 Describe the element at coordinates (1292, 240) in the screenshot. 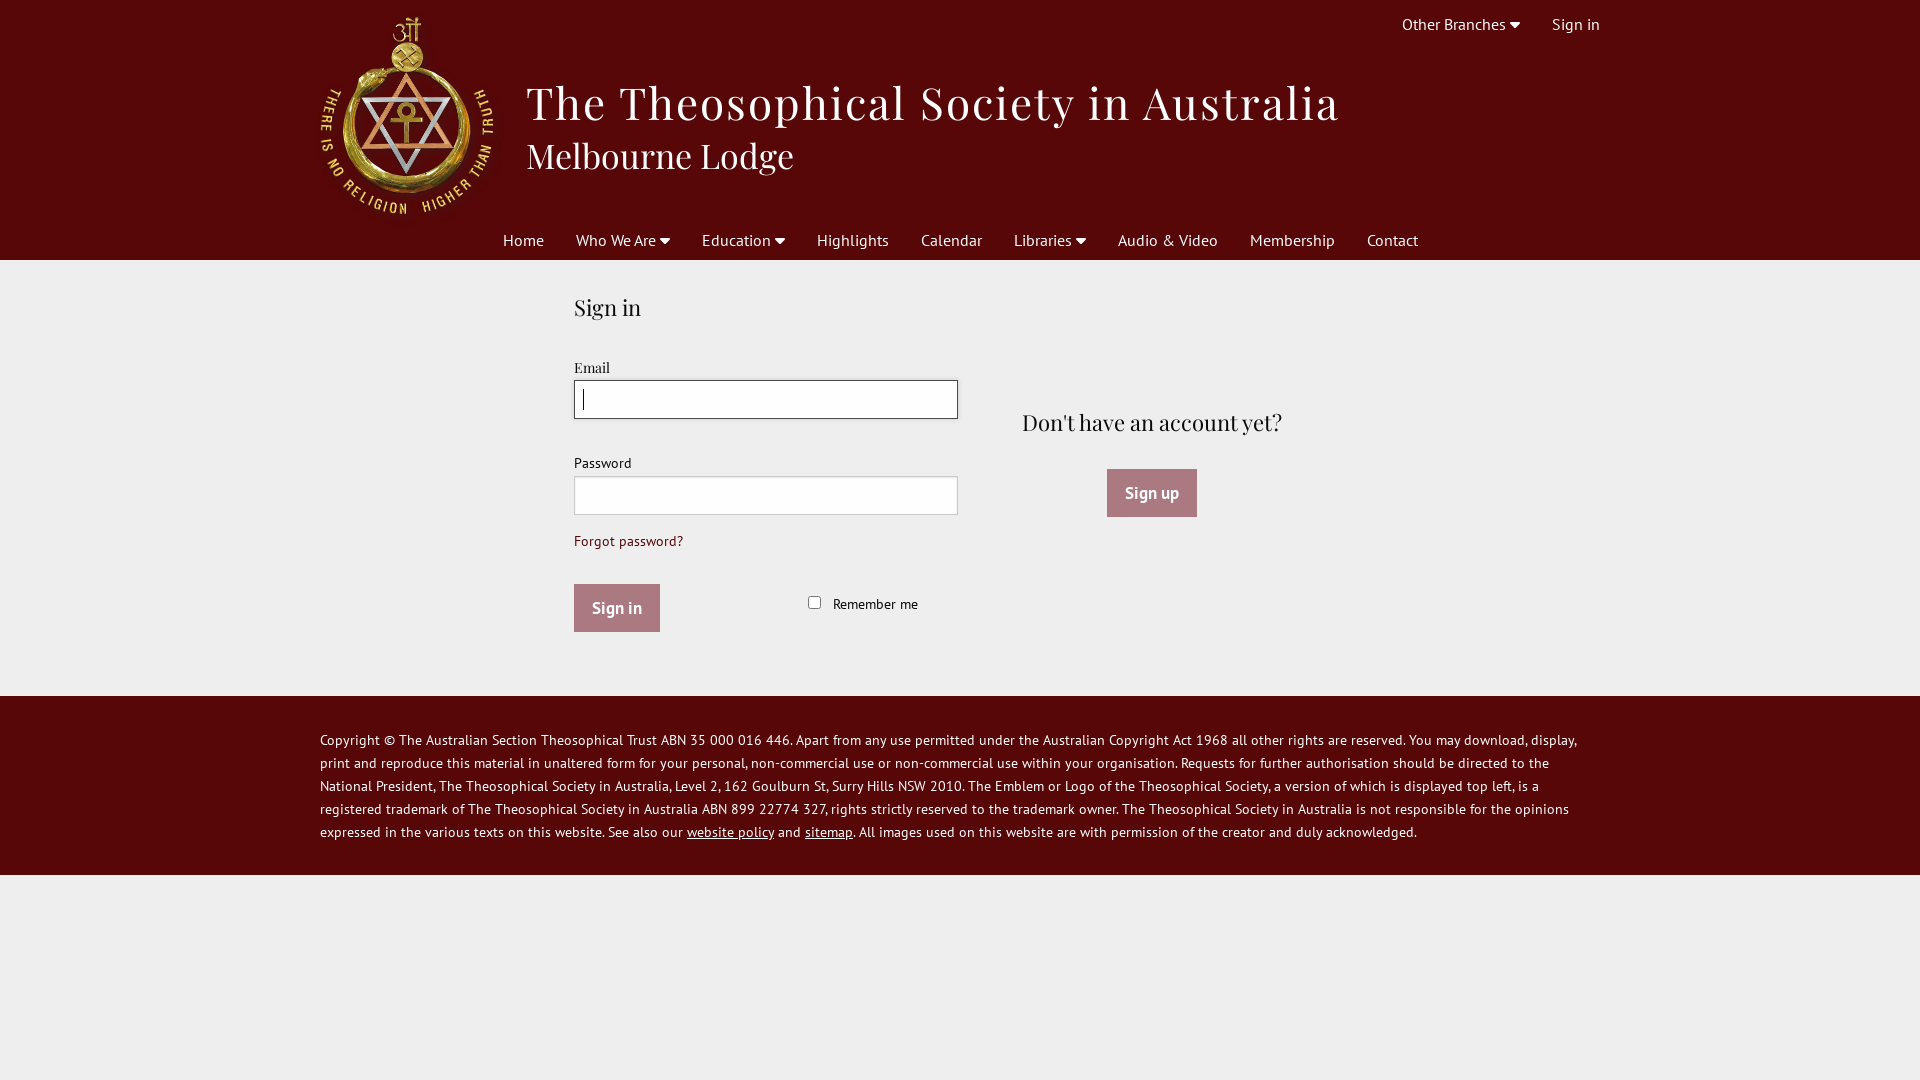

I see `Membership` at that location.